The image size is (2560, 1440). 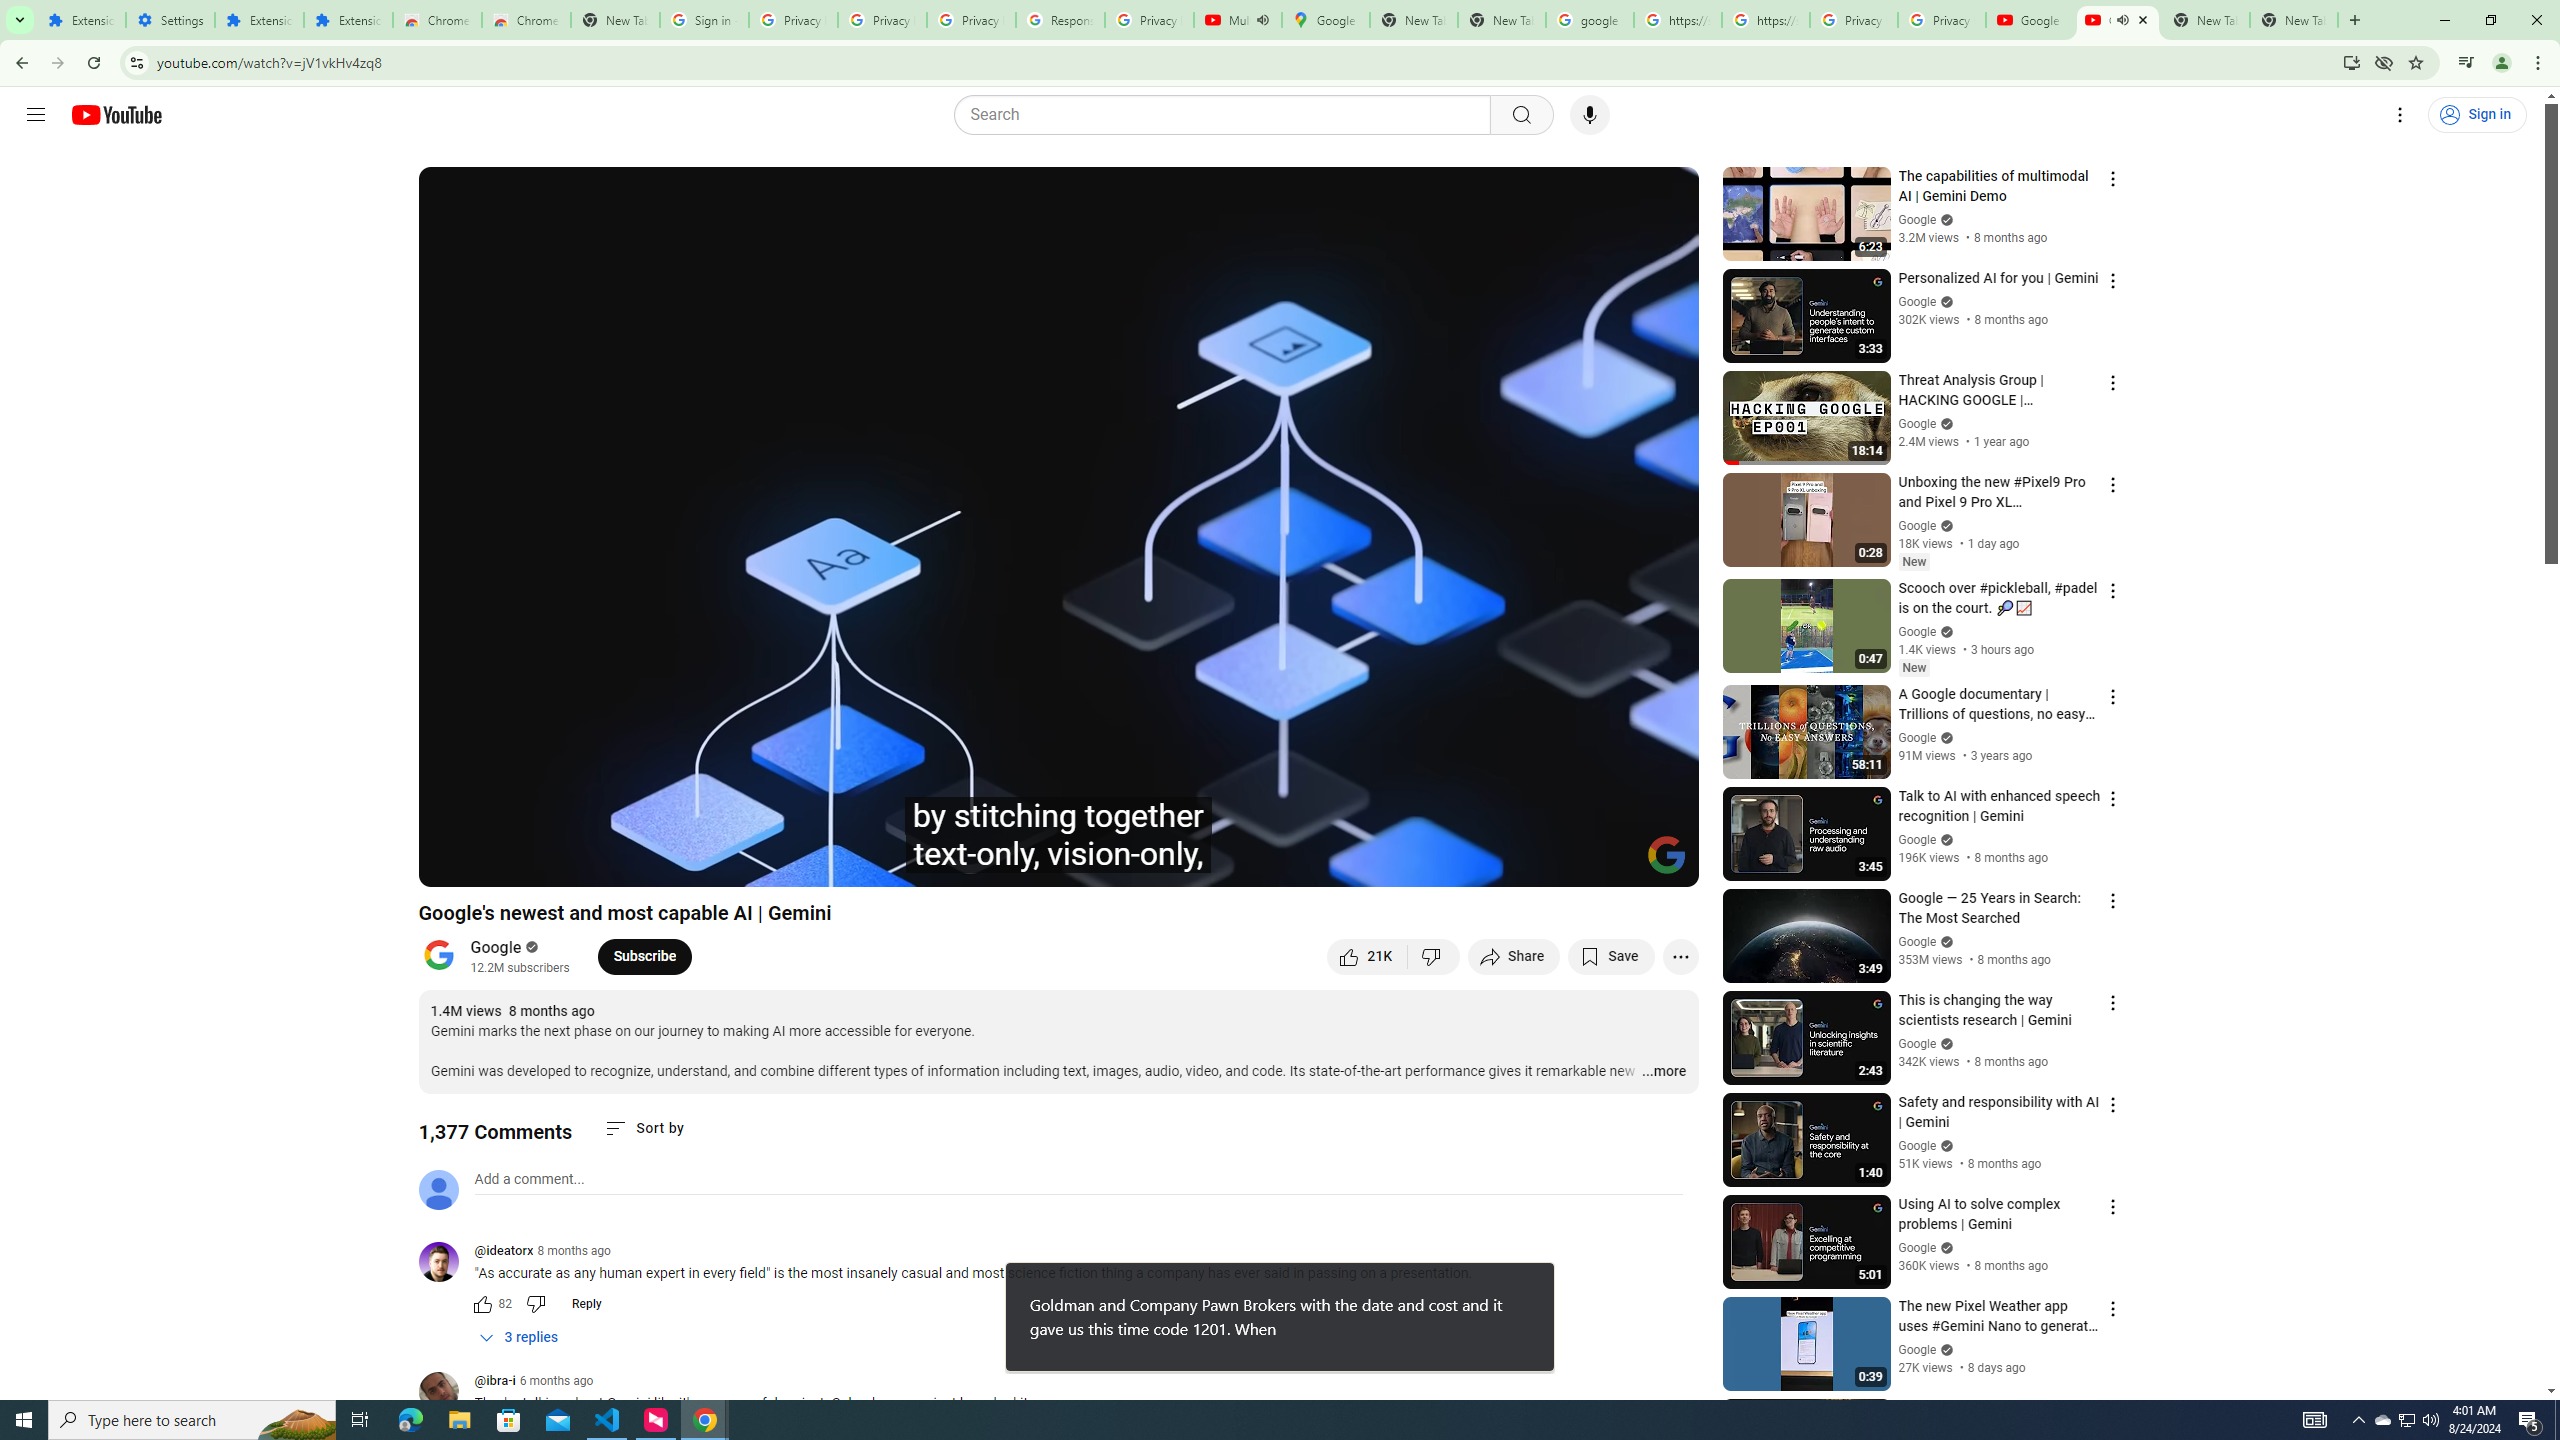 I want to click on @ibra-i, so click(x=446, y=1394).